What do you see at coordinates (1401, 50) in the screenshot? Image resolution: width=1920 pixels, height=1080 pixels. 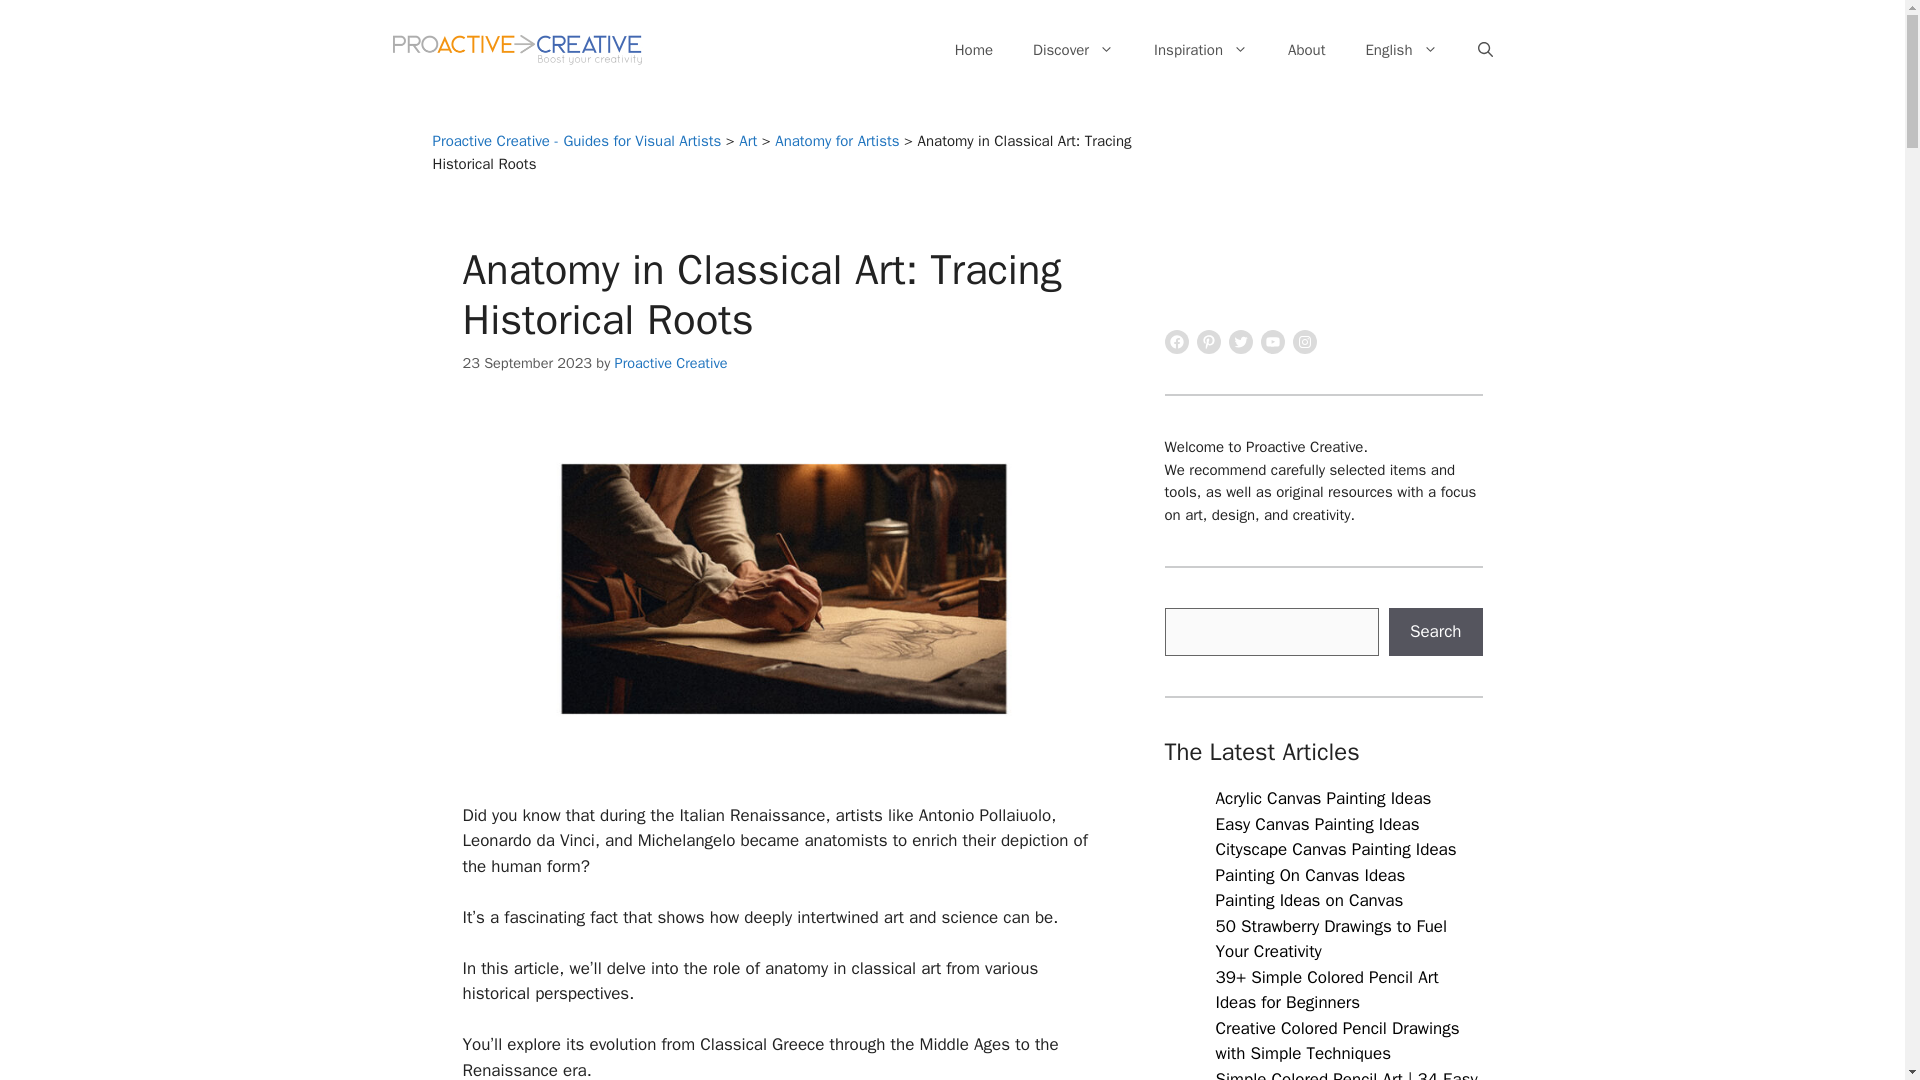 I see `English` at bounding box center [1401, 50].